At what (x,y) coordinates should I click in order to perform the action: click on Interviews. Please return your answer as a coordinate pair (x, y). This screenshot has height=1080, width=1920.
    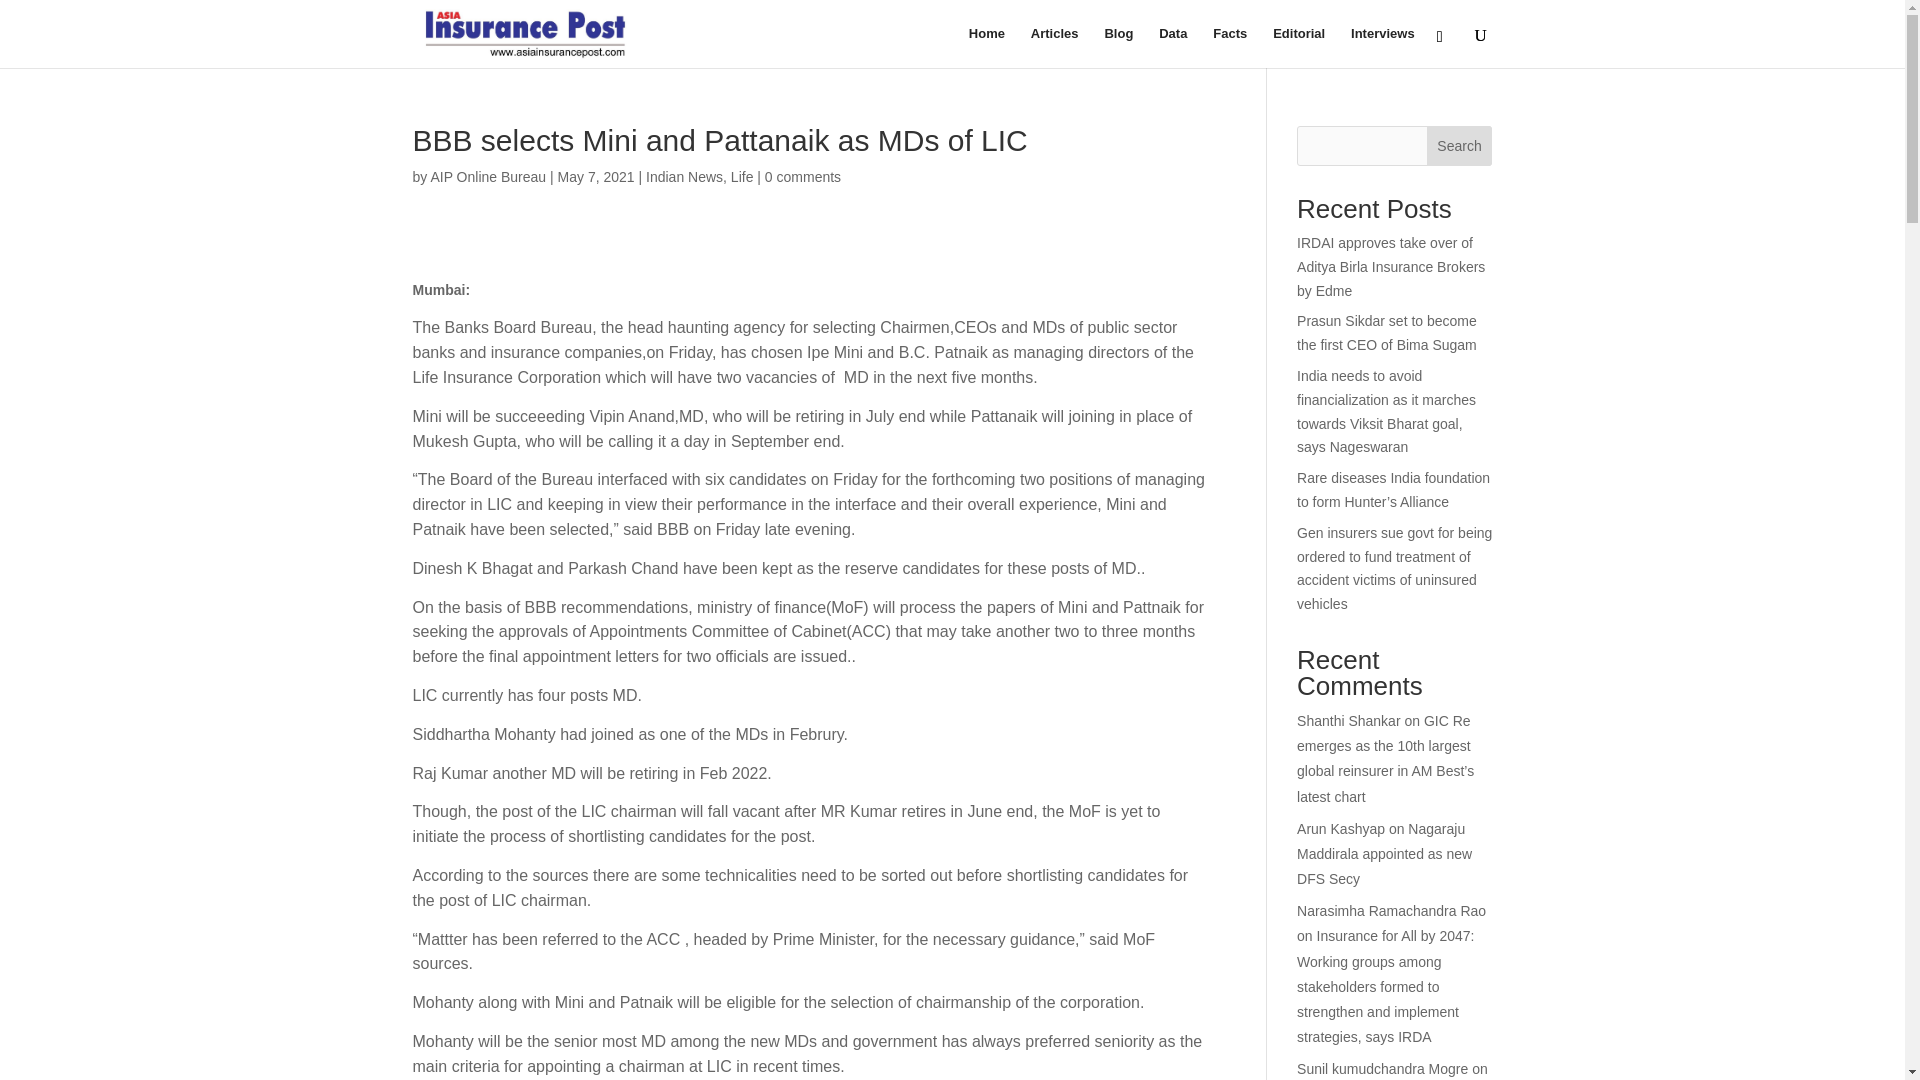
    Looking at the image, I should click on (1383, 48).